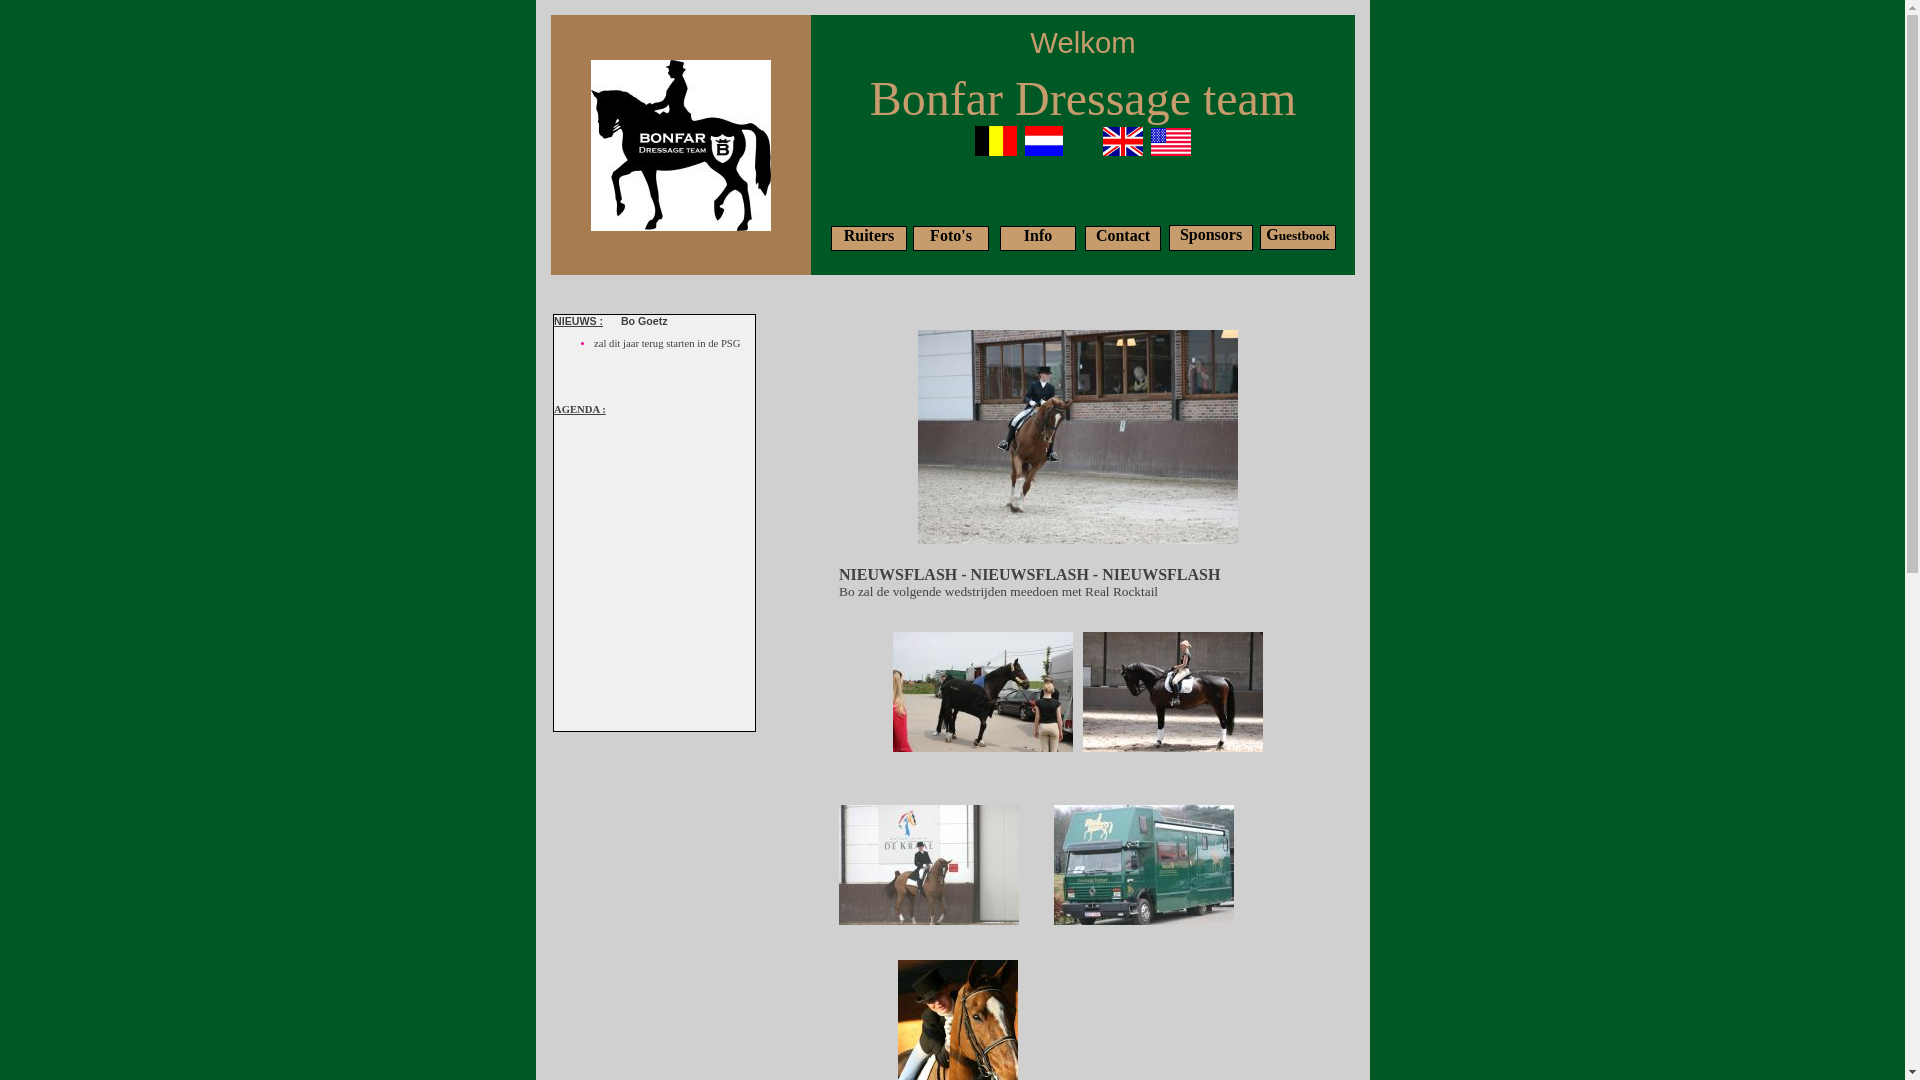 The width and height of the screenshot is (1920, 1080). Describe the element at coordinates (1211, 234) in the screenshot. I see `Sponsors` at that location.